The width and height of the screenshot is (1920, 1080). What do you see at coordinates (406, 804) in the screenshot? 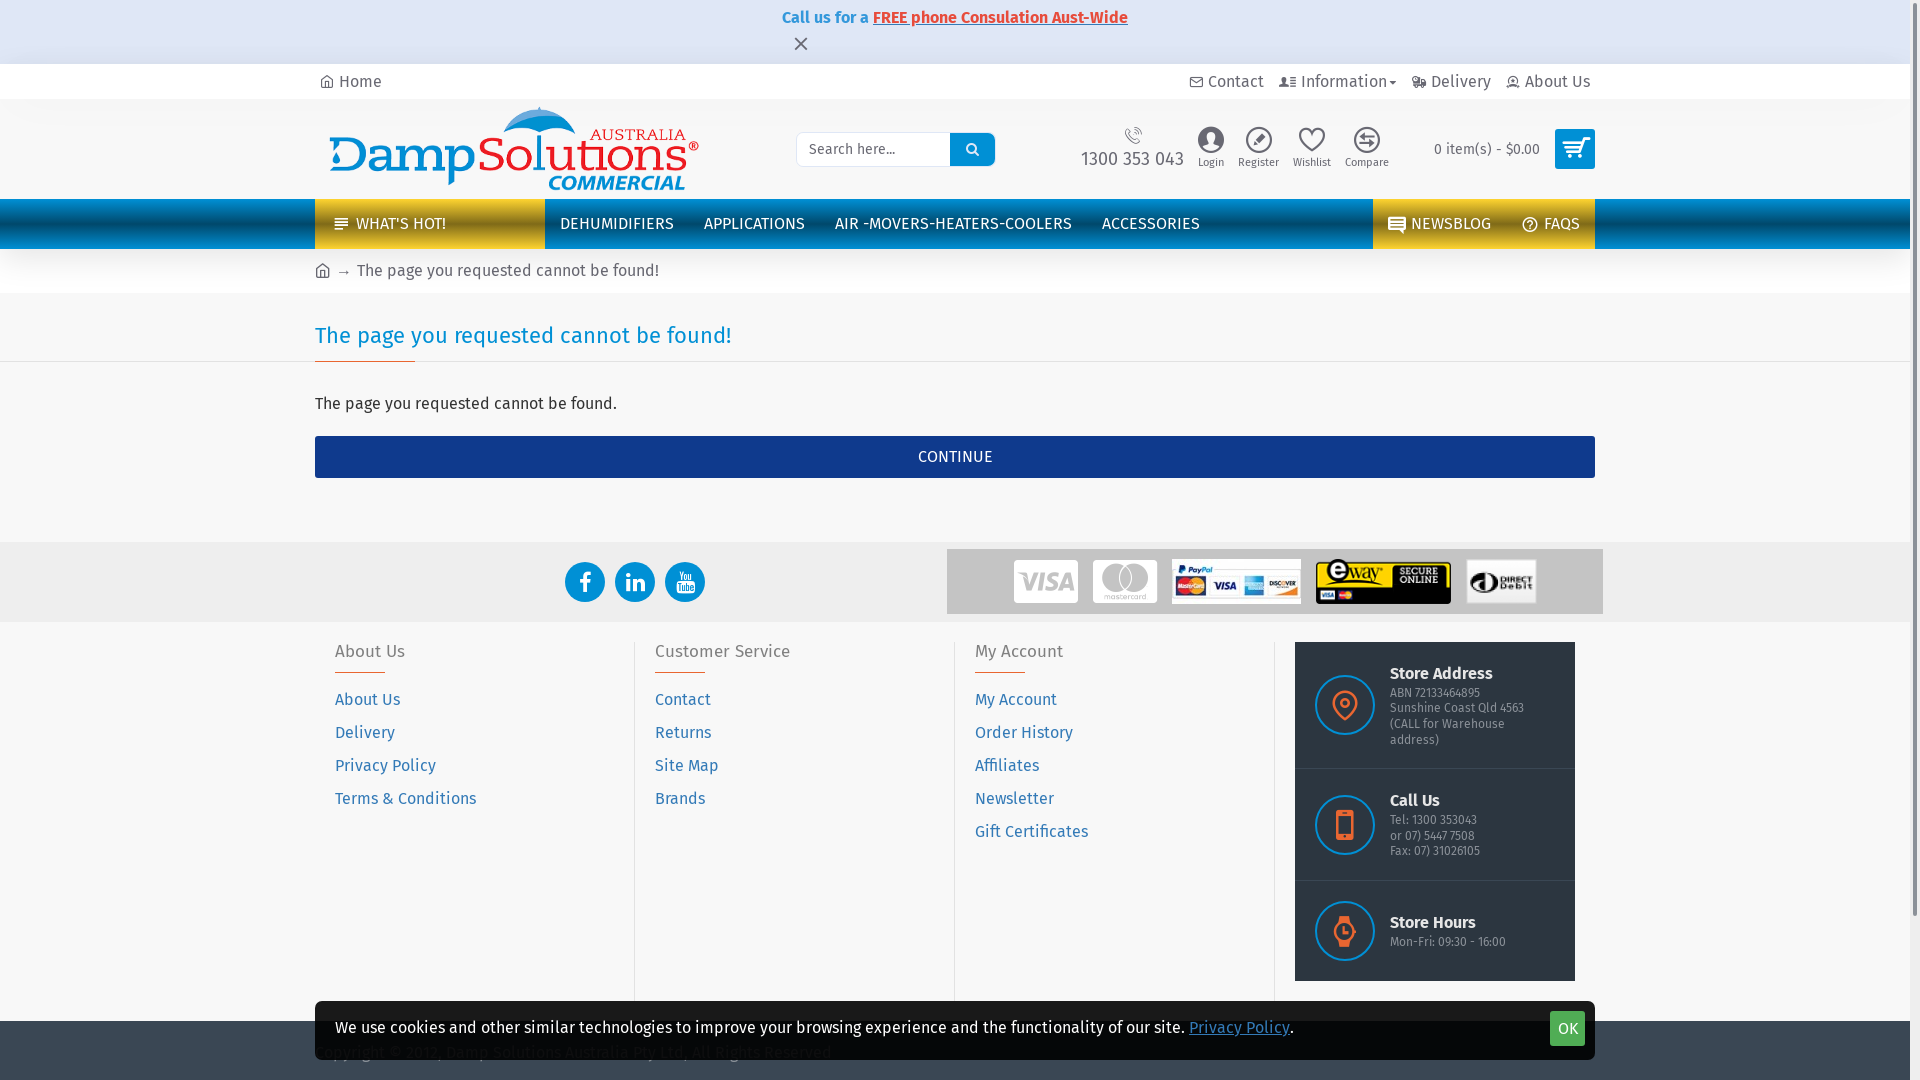
I see `Terms & Conditions` at bounding box center [406, 804].